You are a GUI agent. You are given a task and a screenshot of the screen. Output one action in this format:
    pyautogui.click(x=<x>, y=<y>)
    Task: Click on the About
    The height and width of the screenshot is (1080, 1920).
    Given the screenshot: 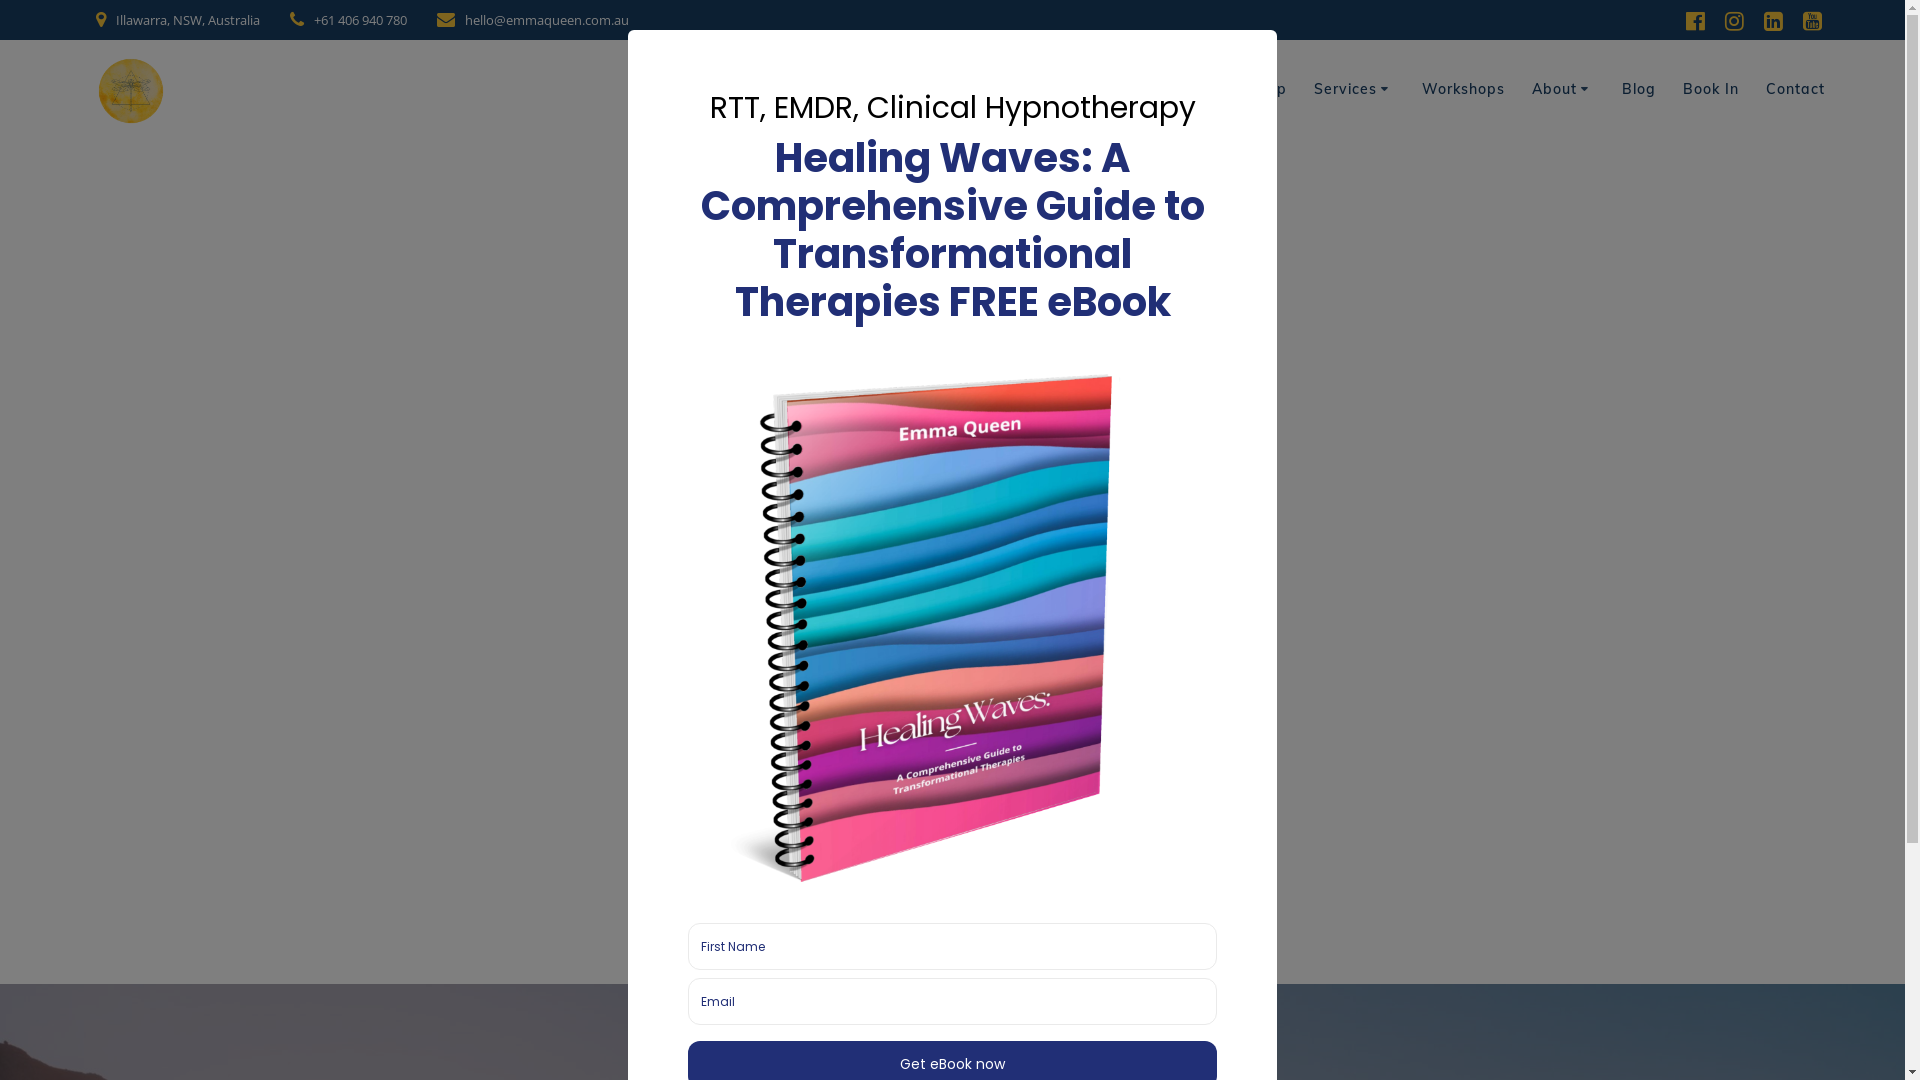 What is the action you would take?
    pyautogui.click(x=1564, y=90)
    